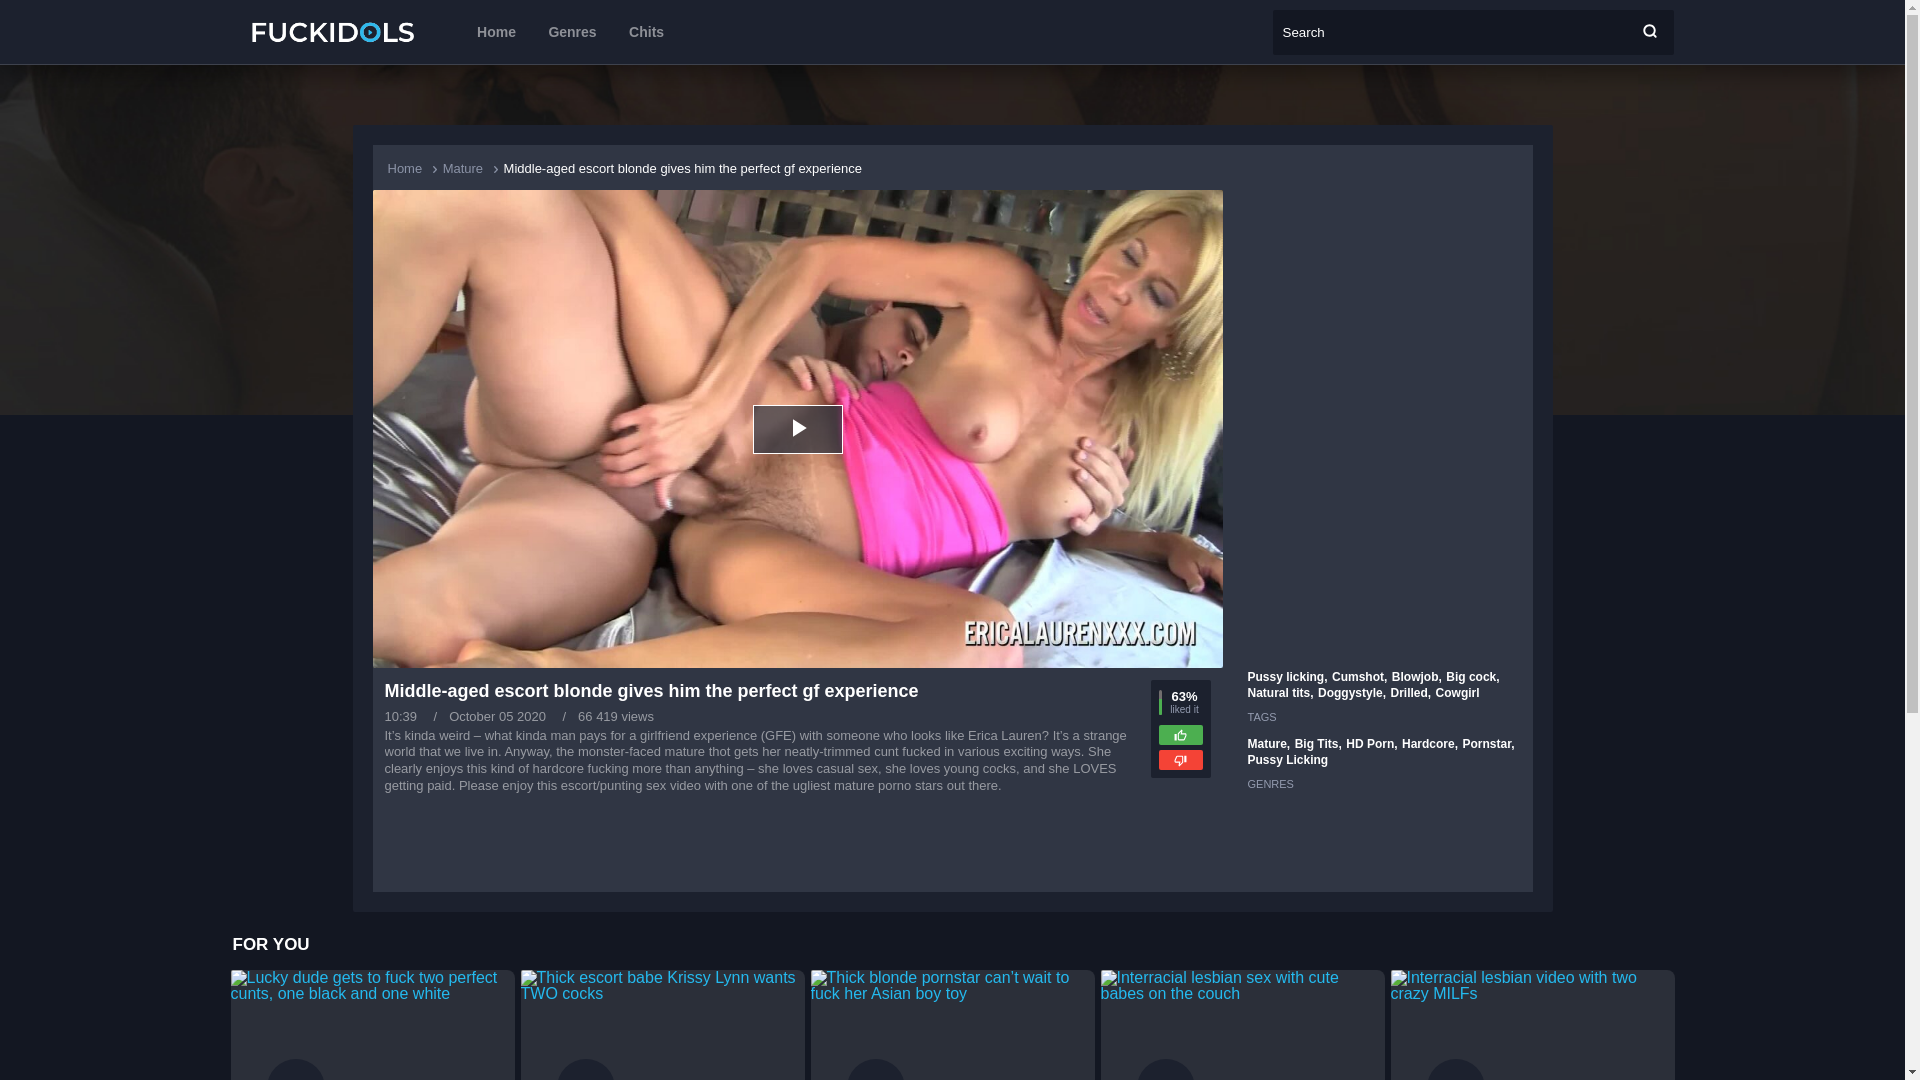  What do you see at coordinates (1371, 743) in the screenshot?
I see `HD Porn` at bounding box center [1371, 743].